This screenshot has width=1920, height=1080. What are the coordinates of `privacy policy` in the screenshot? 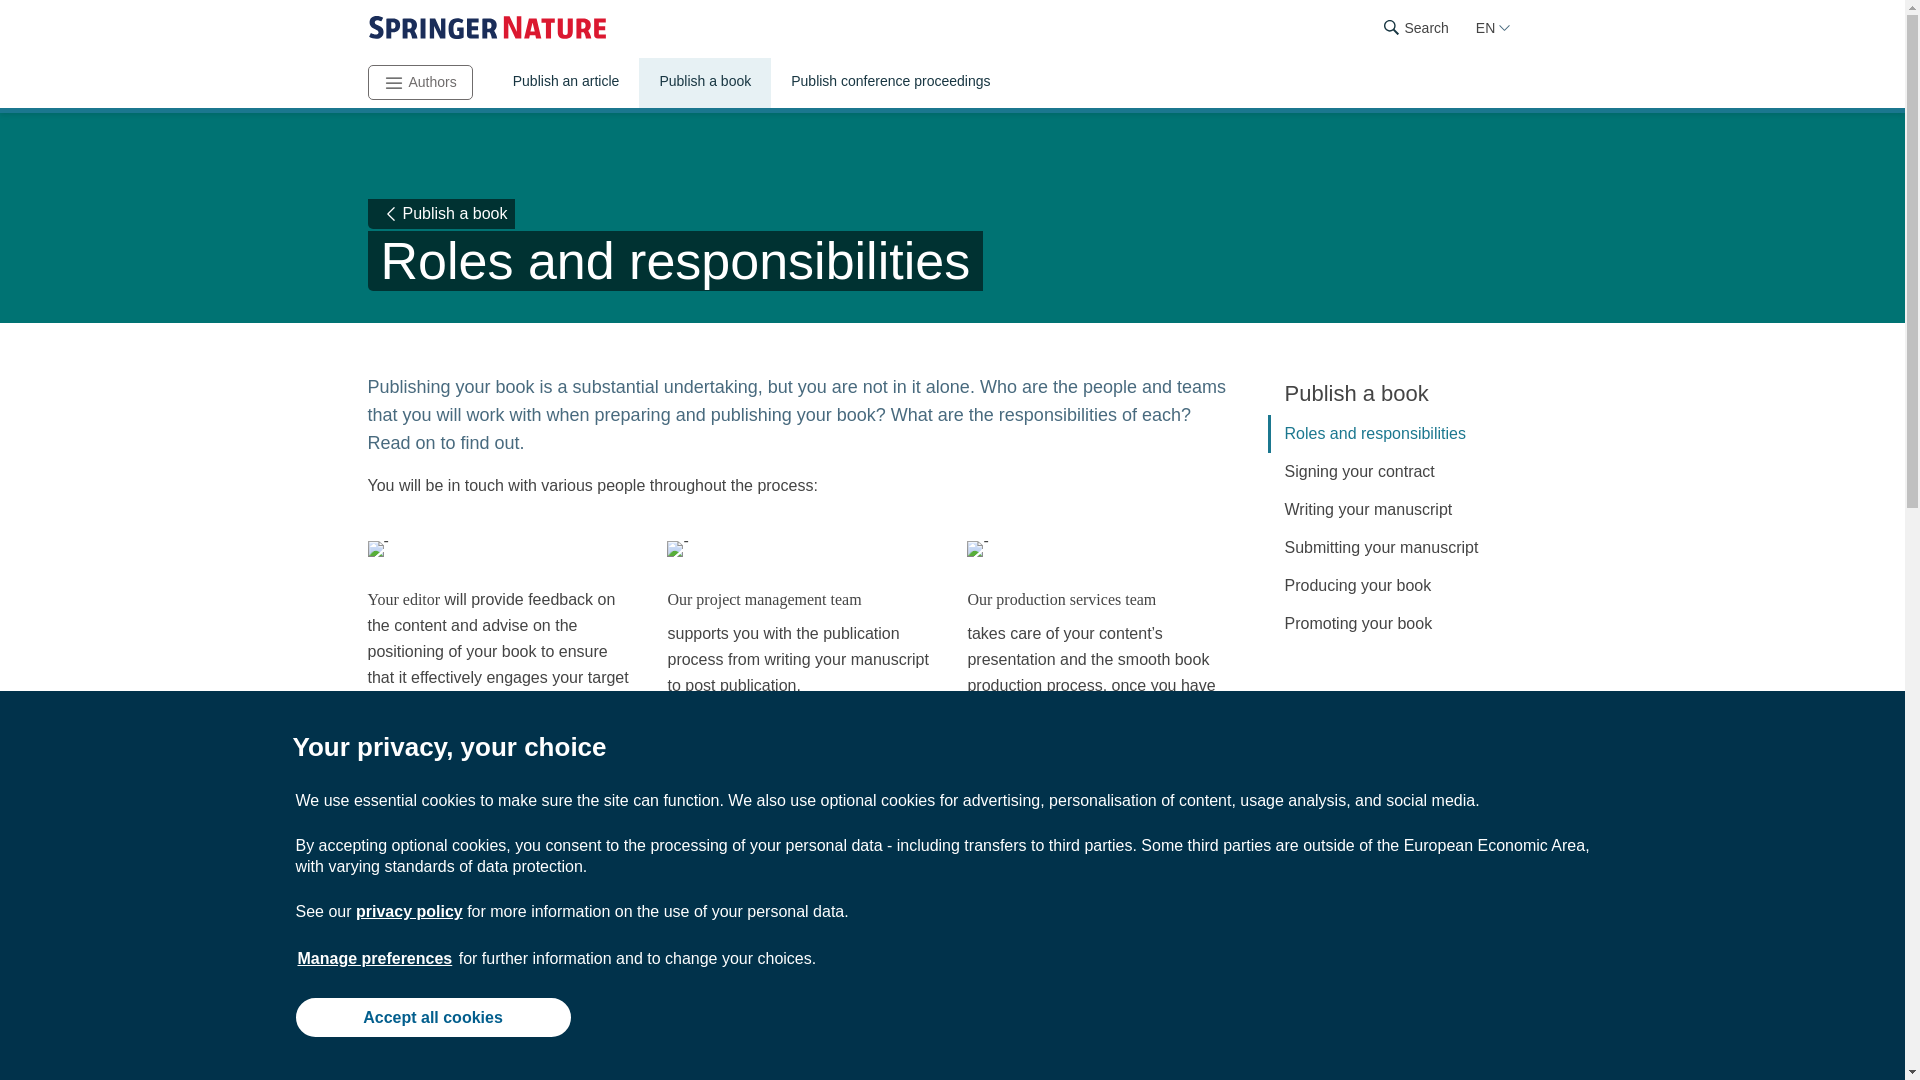 It's located at (408, 911).